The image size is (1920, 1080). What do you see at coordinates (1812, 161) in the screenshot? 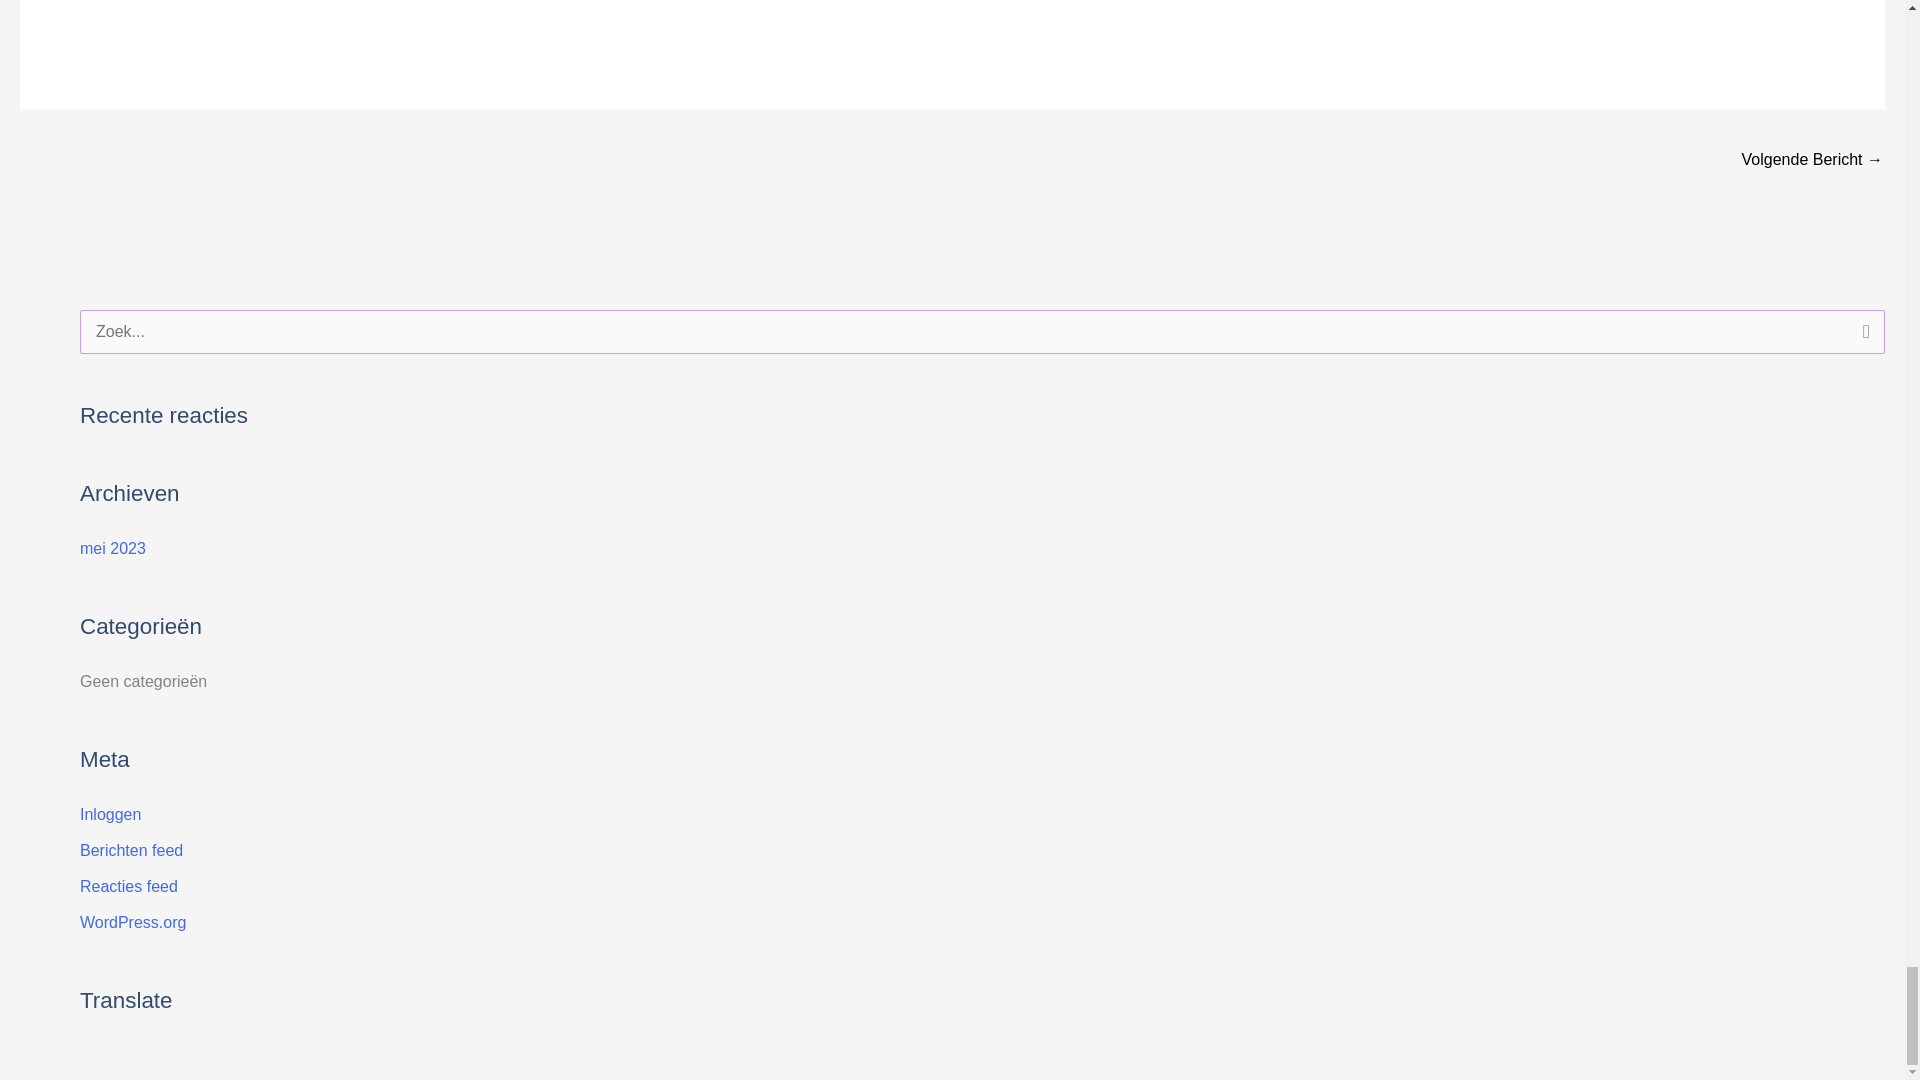
I see `What Are The Best Bets In Up Pompay` at bounding box center [1812, 161].